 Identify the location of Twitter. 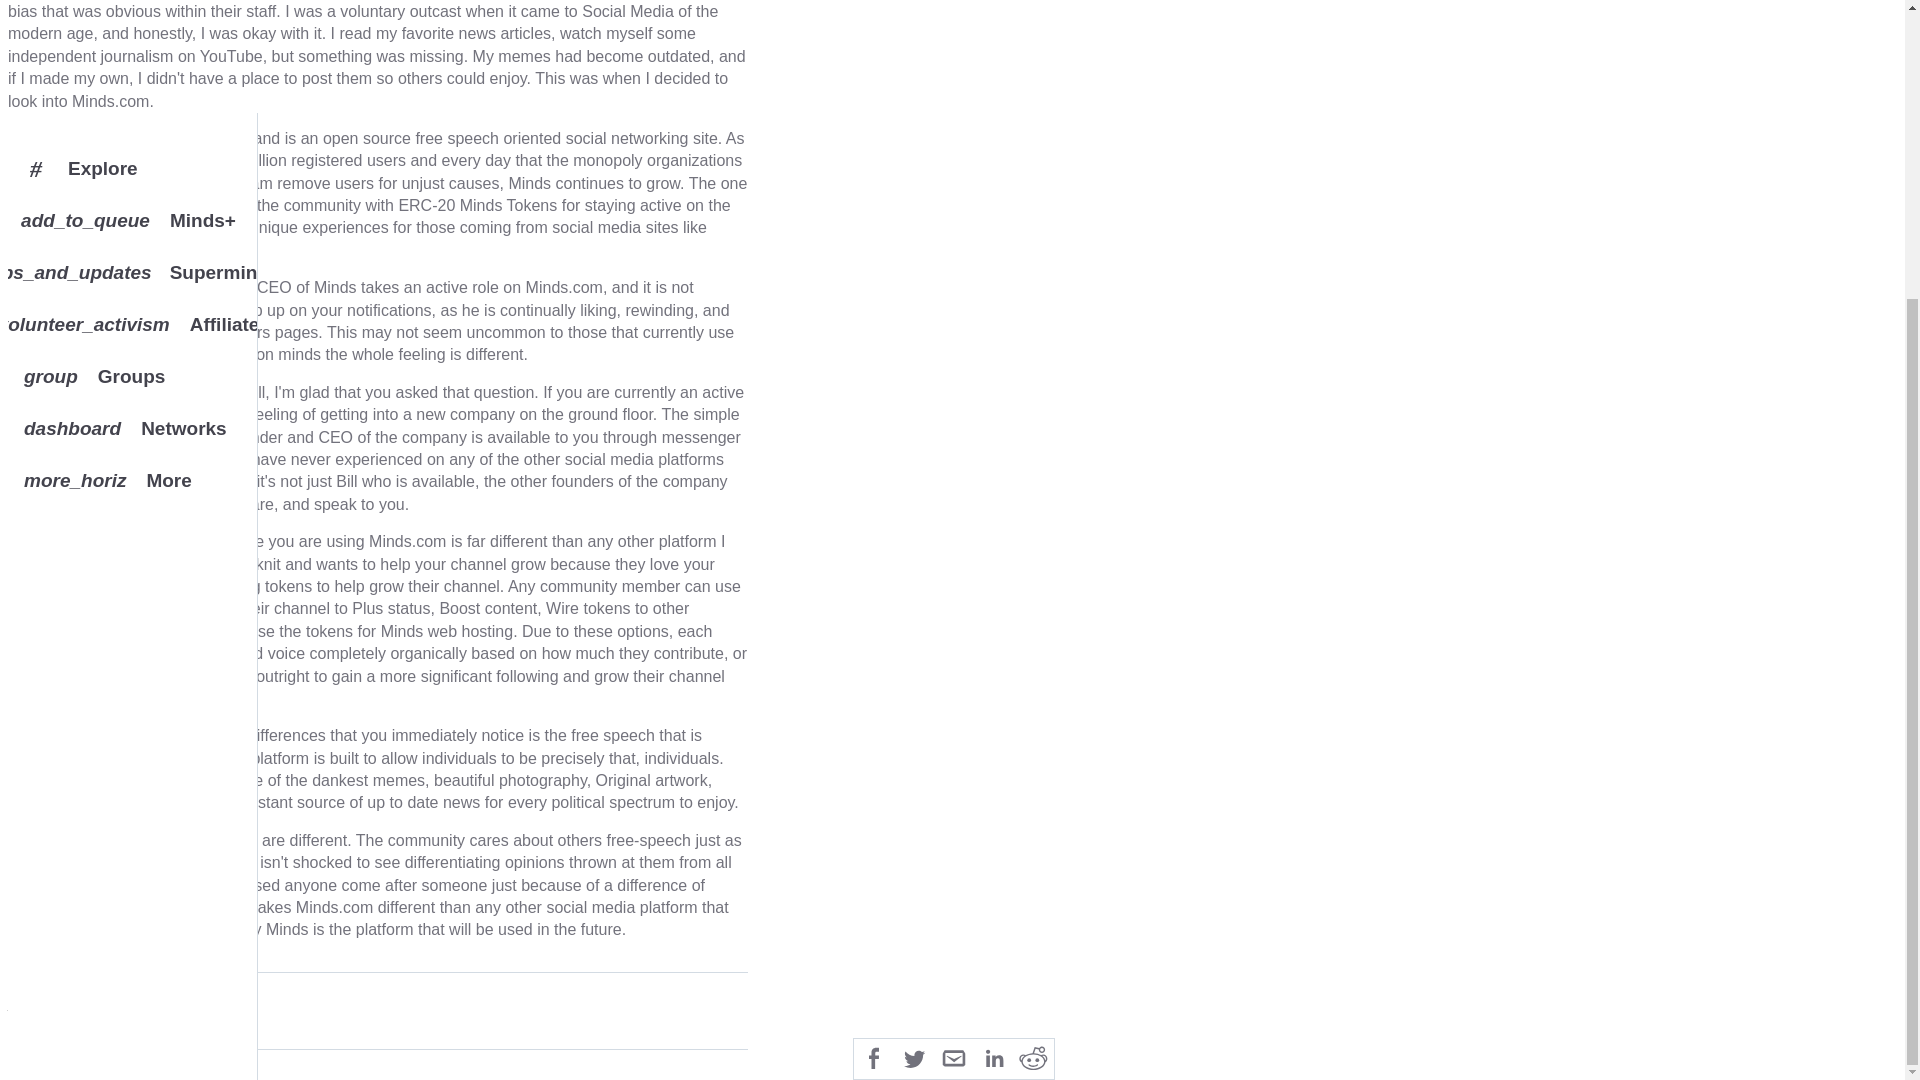
(1034, 673).